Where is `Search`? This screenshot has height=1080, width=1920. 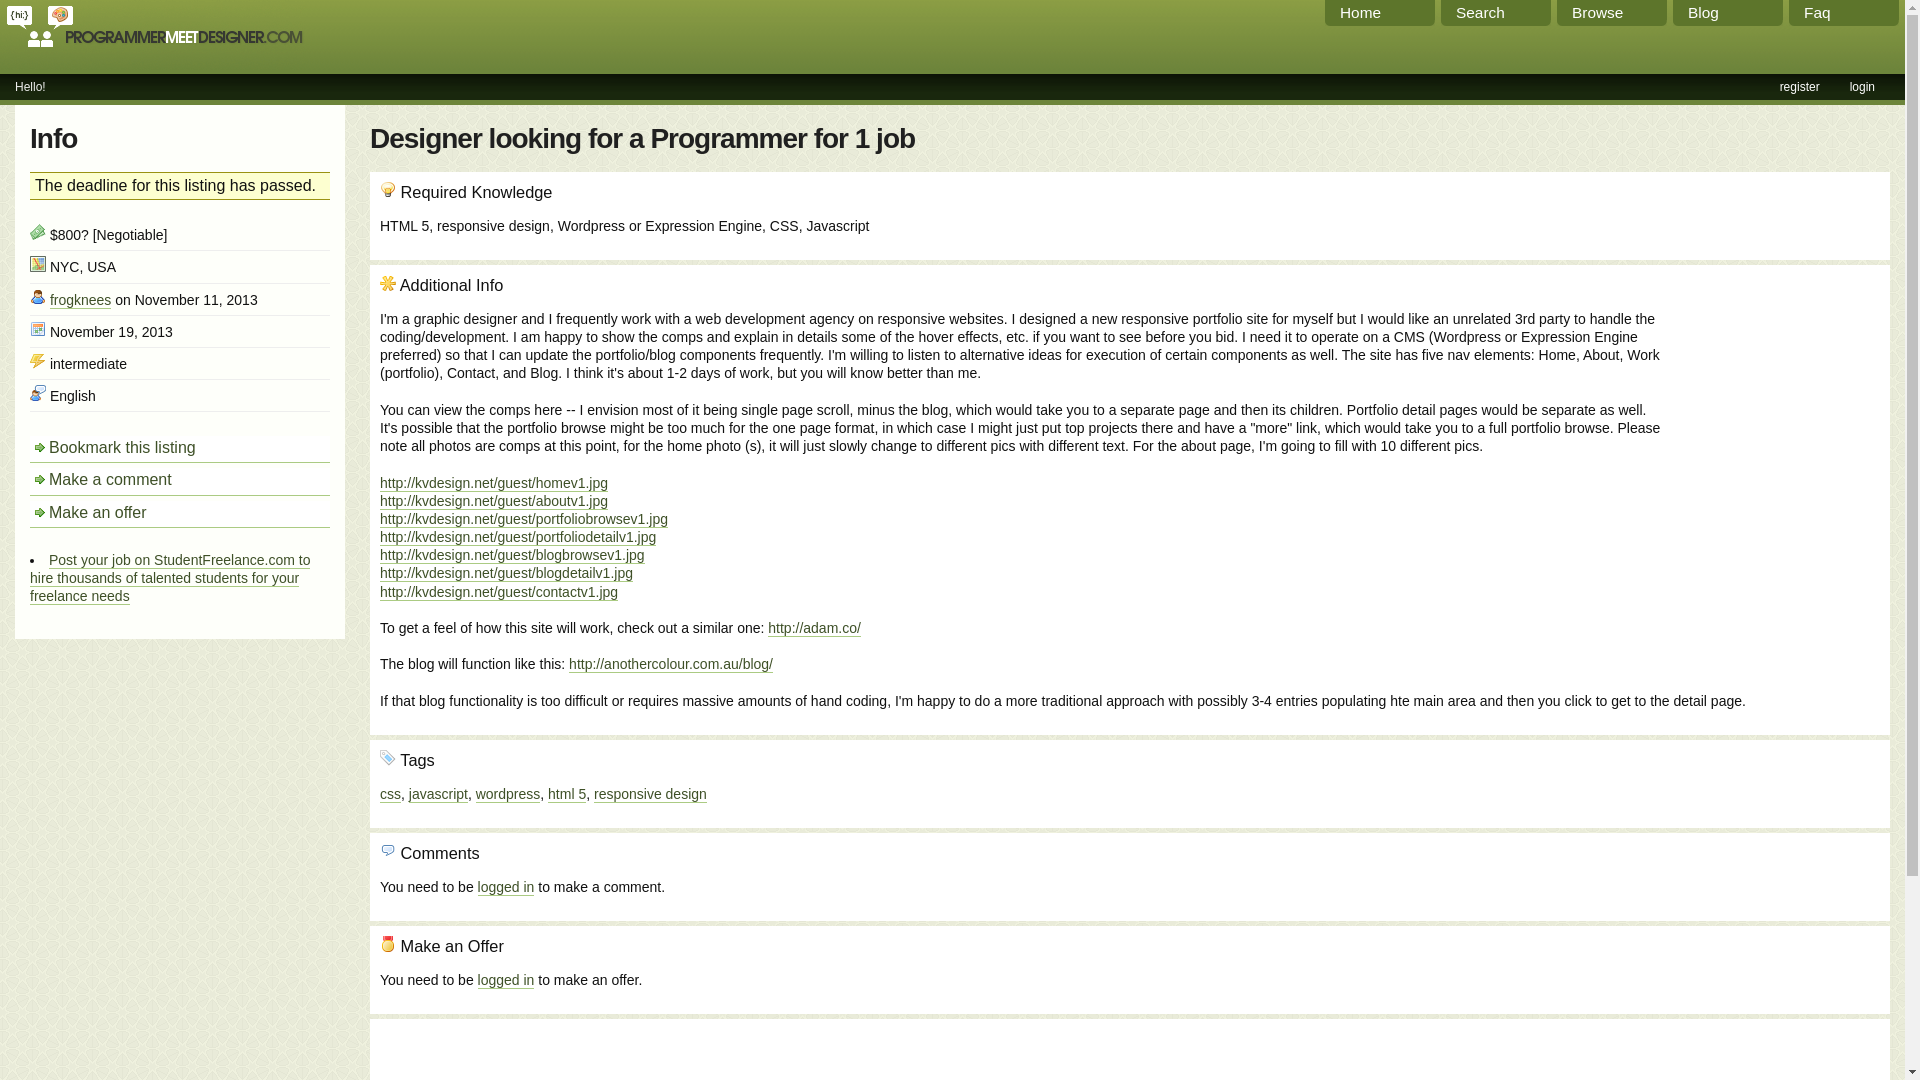 Search is located at coordinates (1496, 12).